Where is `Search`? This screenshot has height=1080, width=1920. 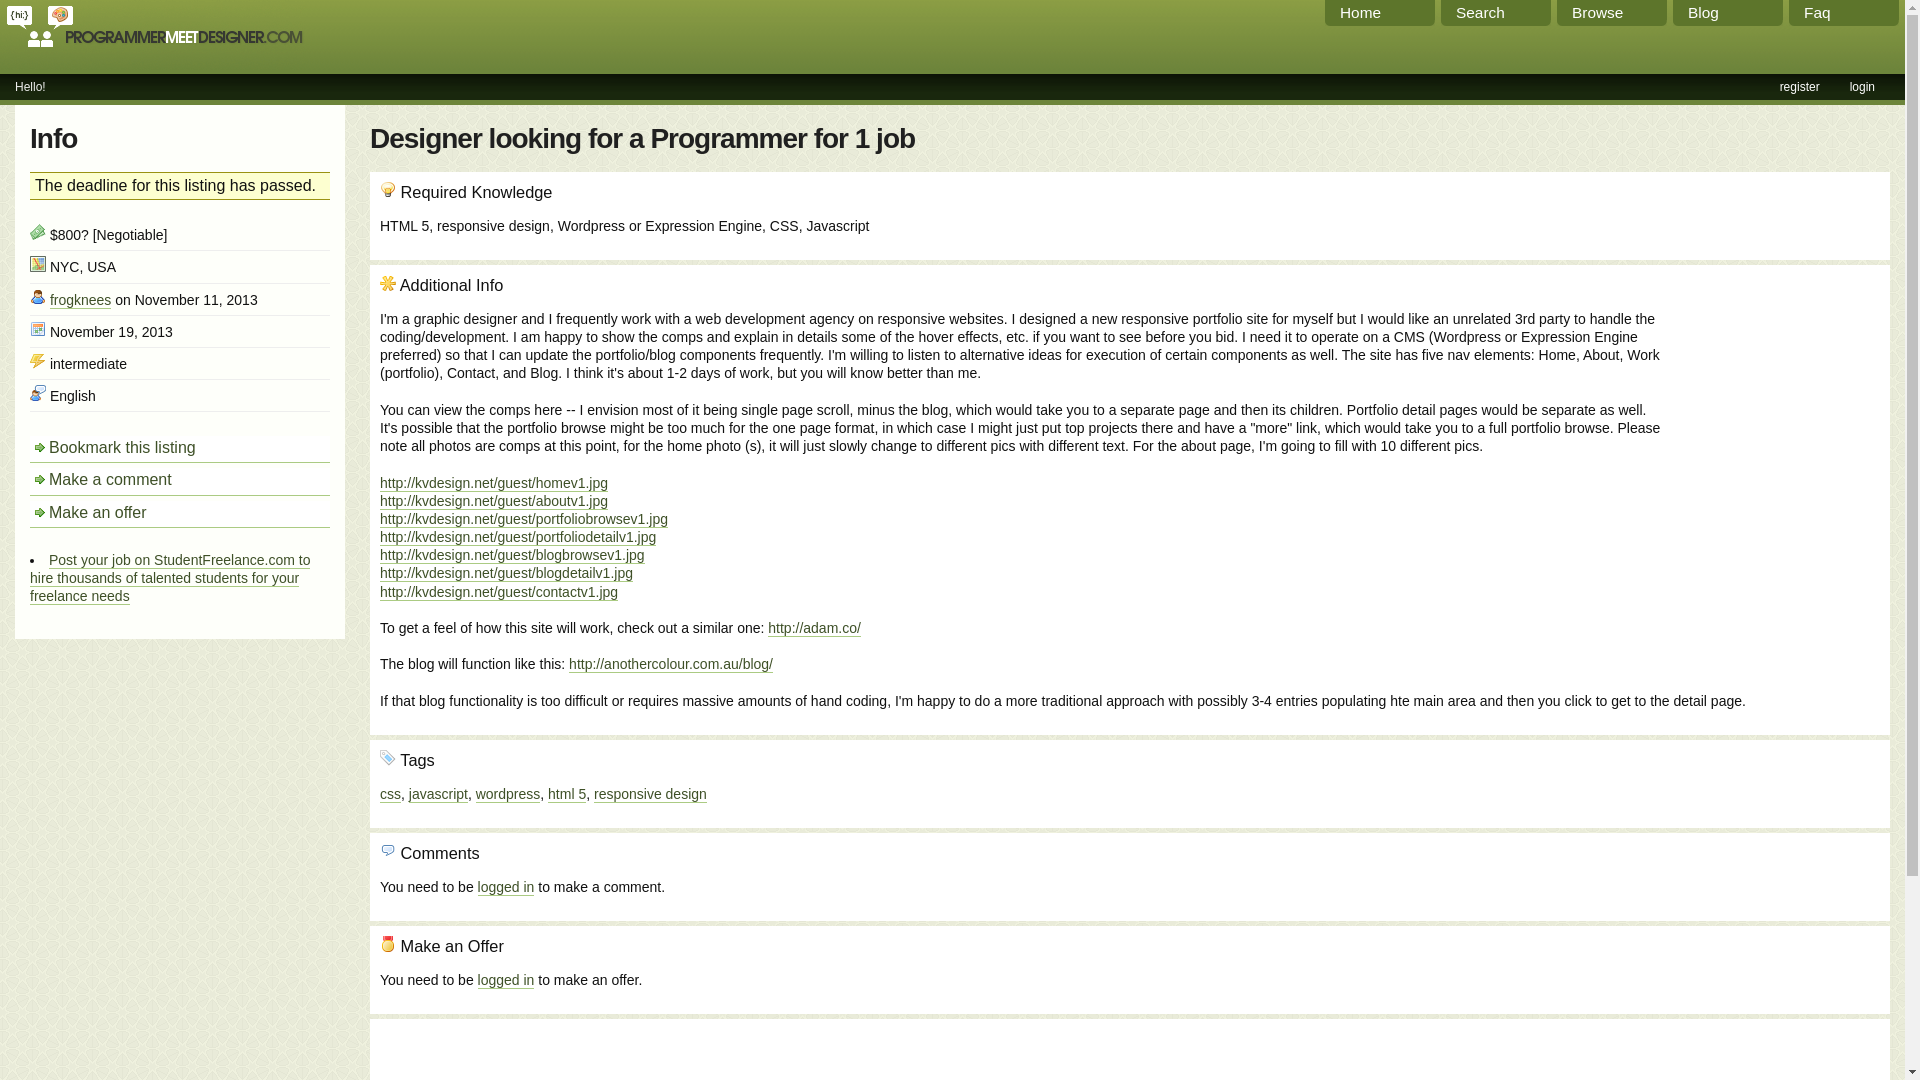 Search is located at coordinates (1496, 12).